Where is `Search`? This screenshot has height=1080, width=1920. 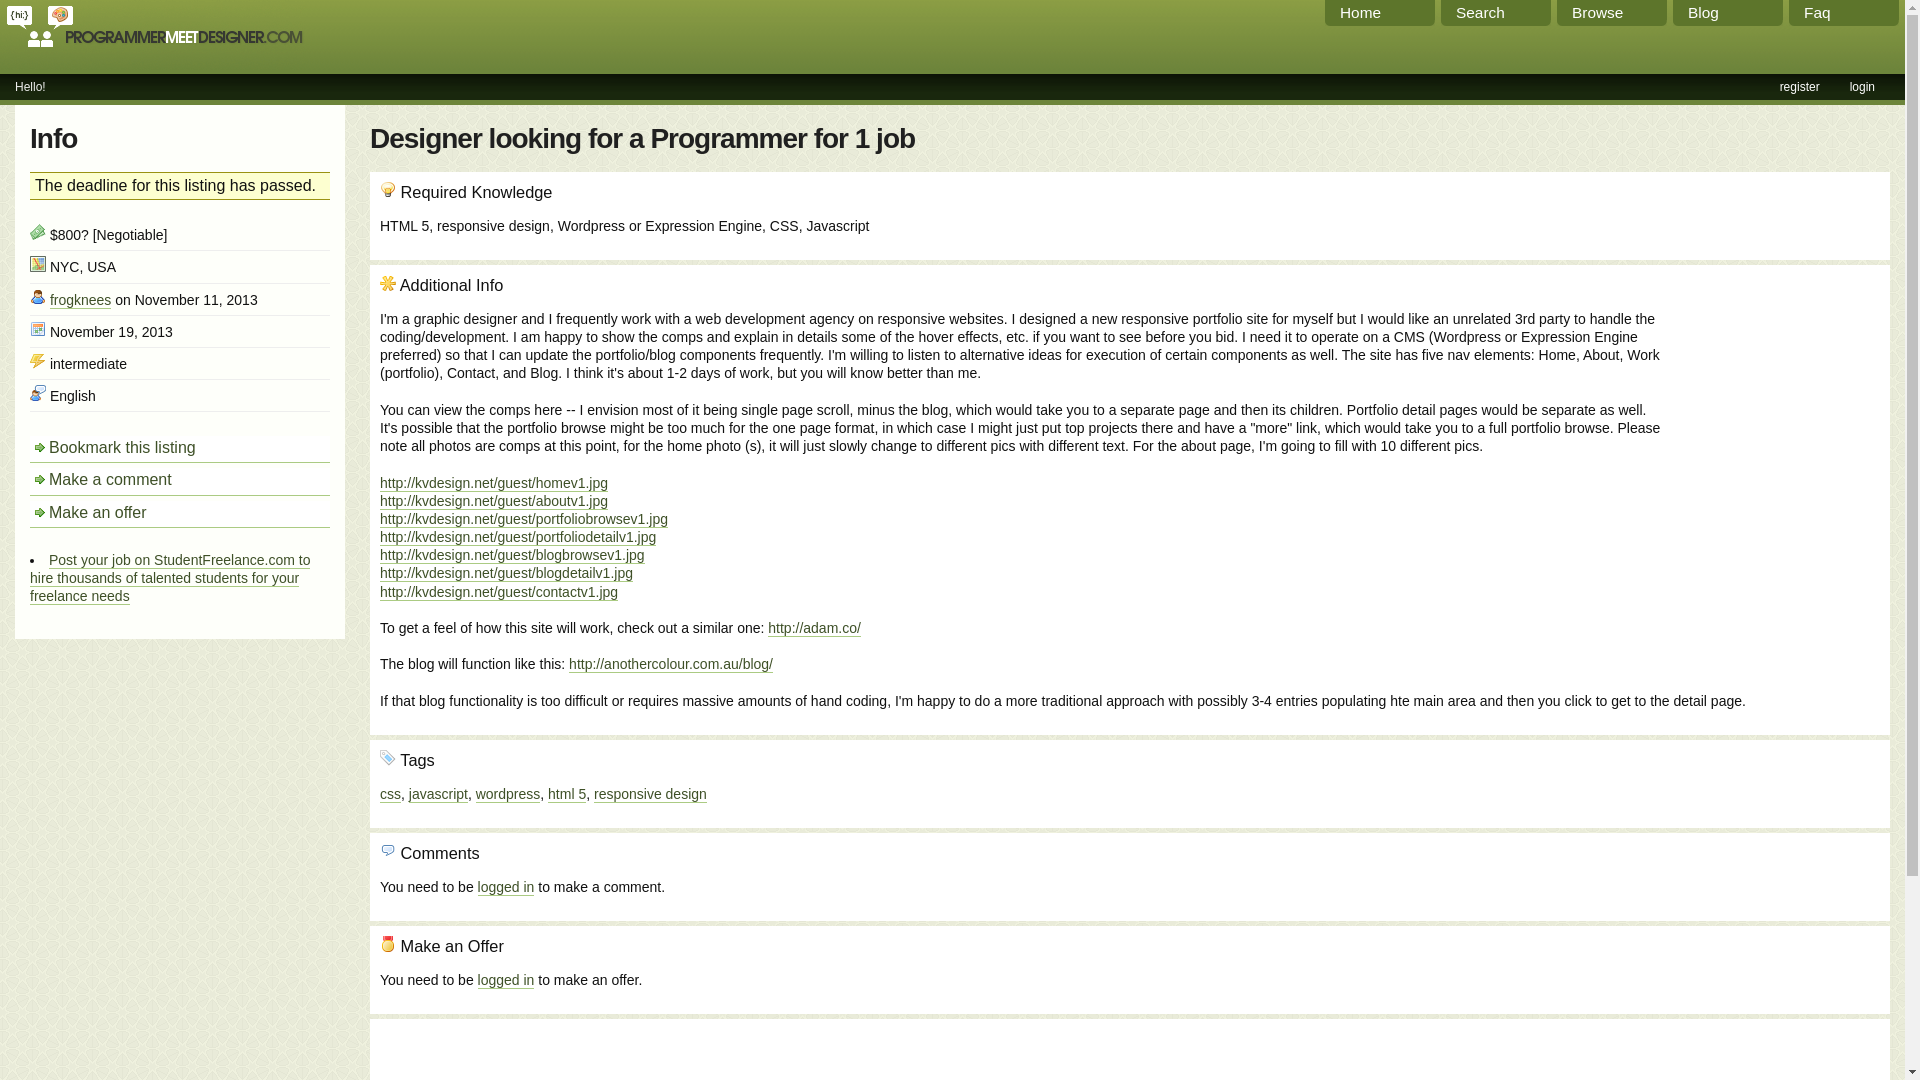 Search is located at coordinates (1496, 12).